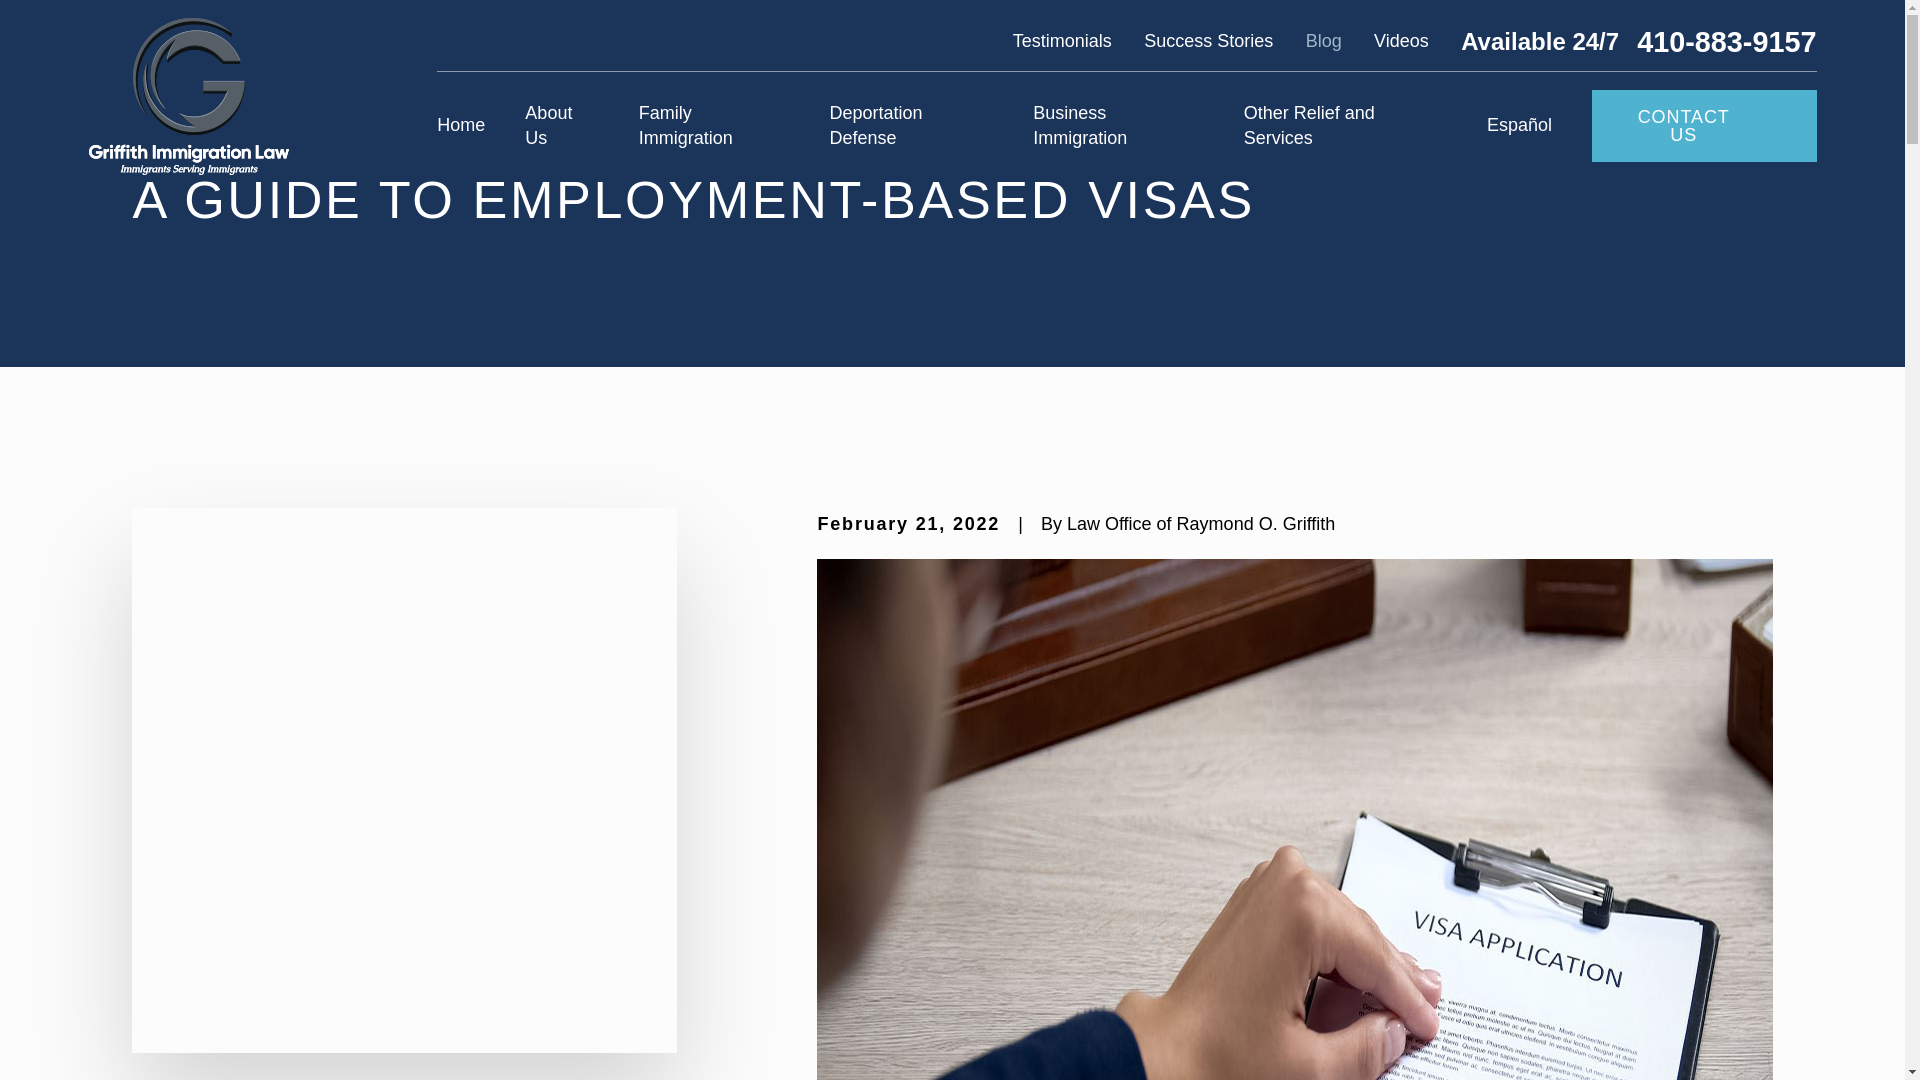 This screenshot has height=1080, width=1920. I want to click on 410-883-9157, so click(1726, 42).